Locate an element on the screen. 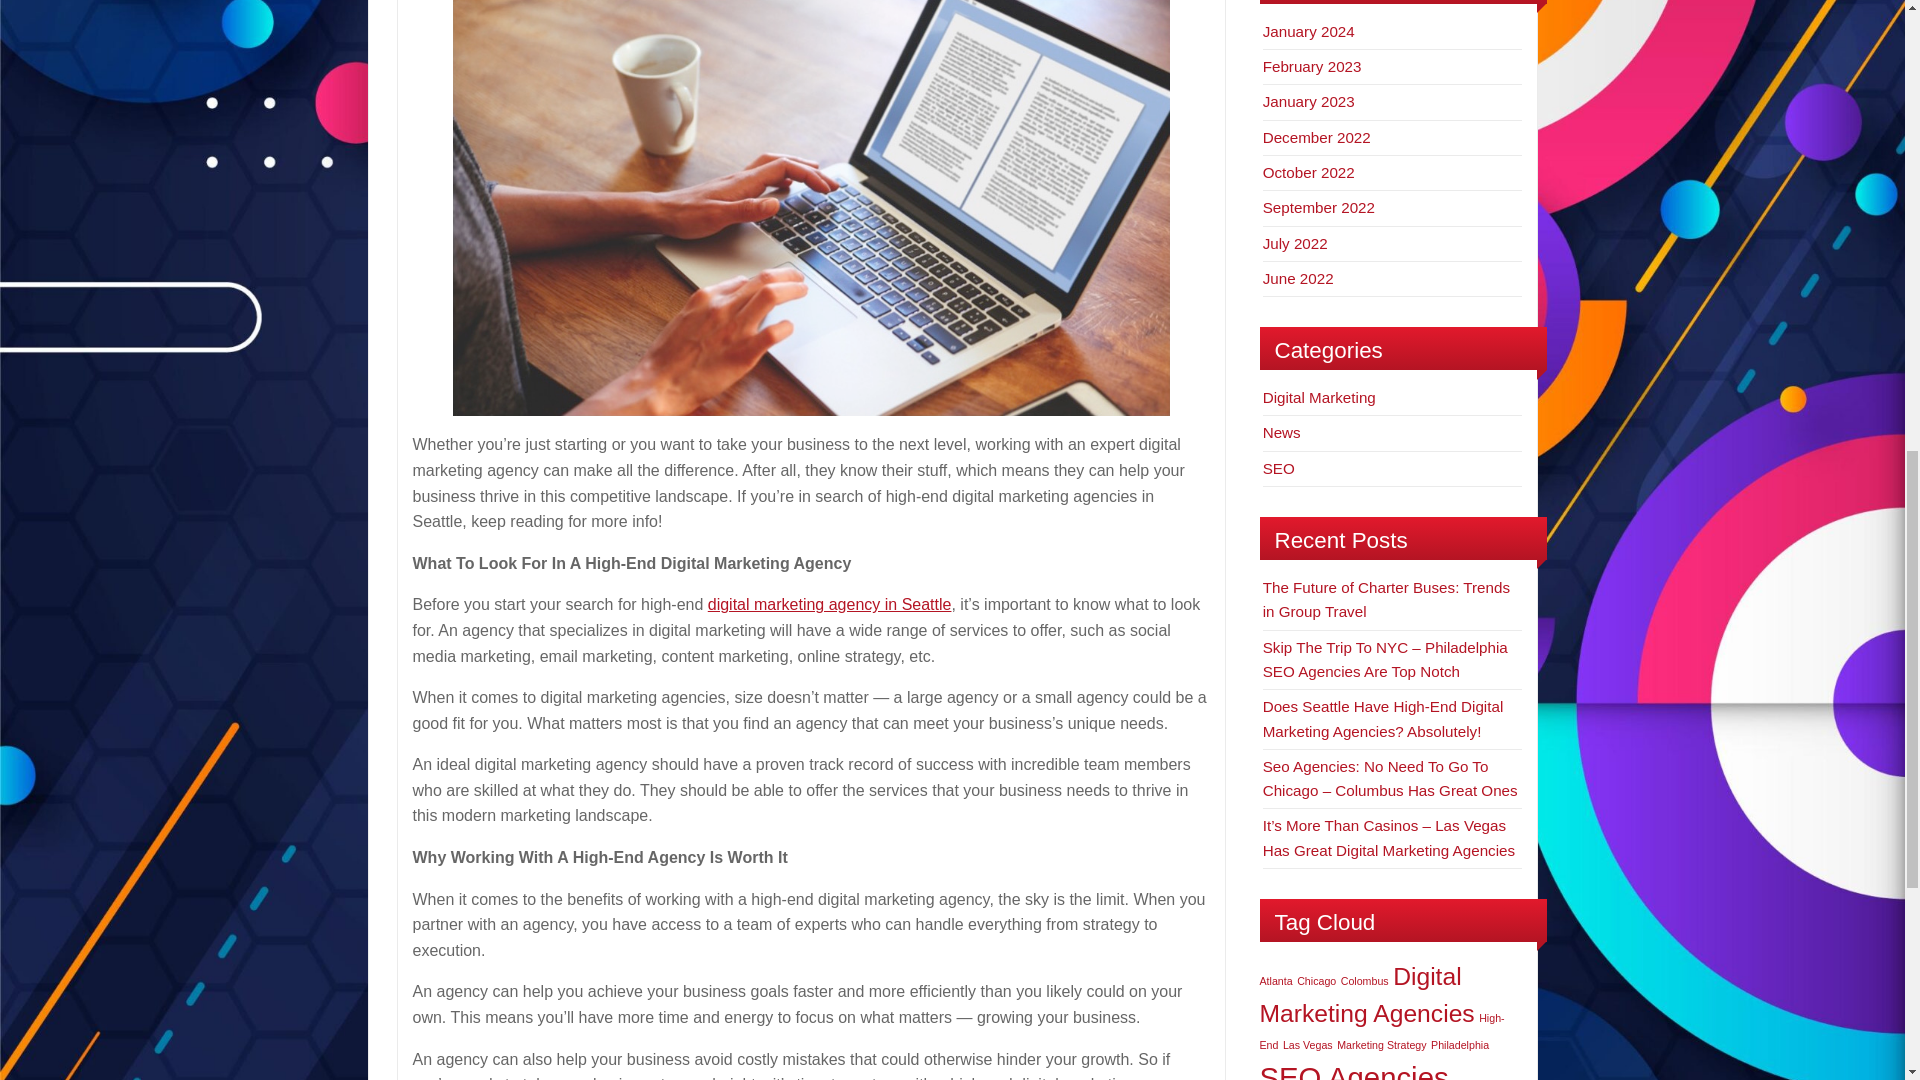 The width and height of the screenshot is (1920, 1080). July 2022 is located at coordinates (1296, 243).